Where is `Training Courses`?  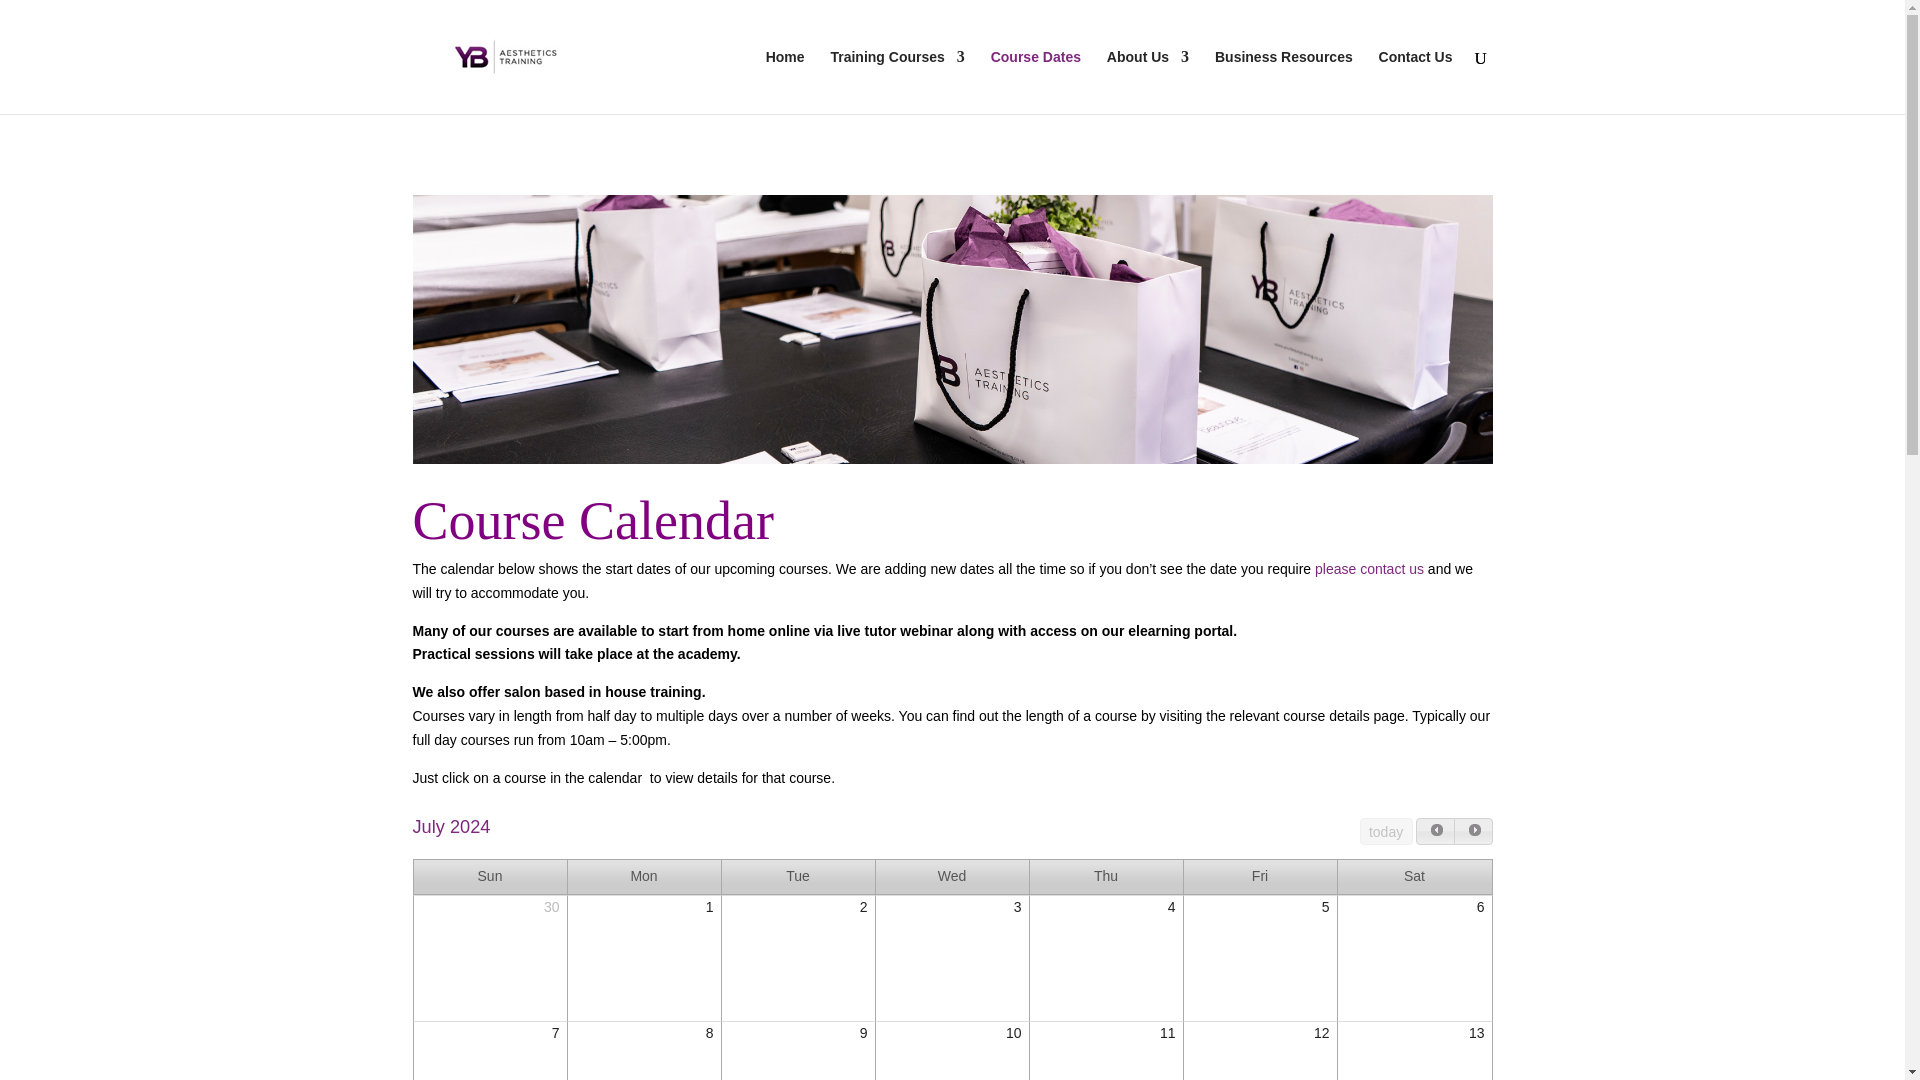 Training Courses is located at coordinates (896, 82).